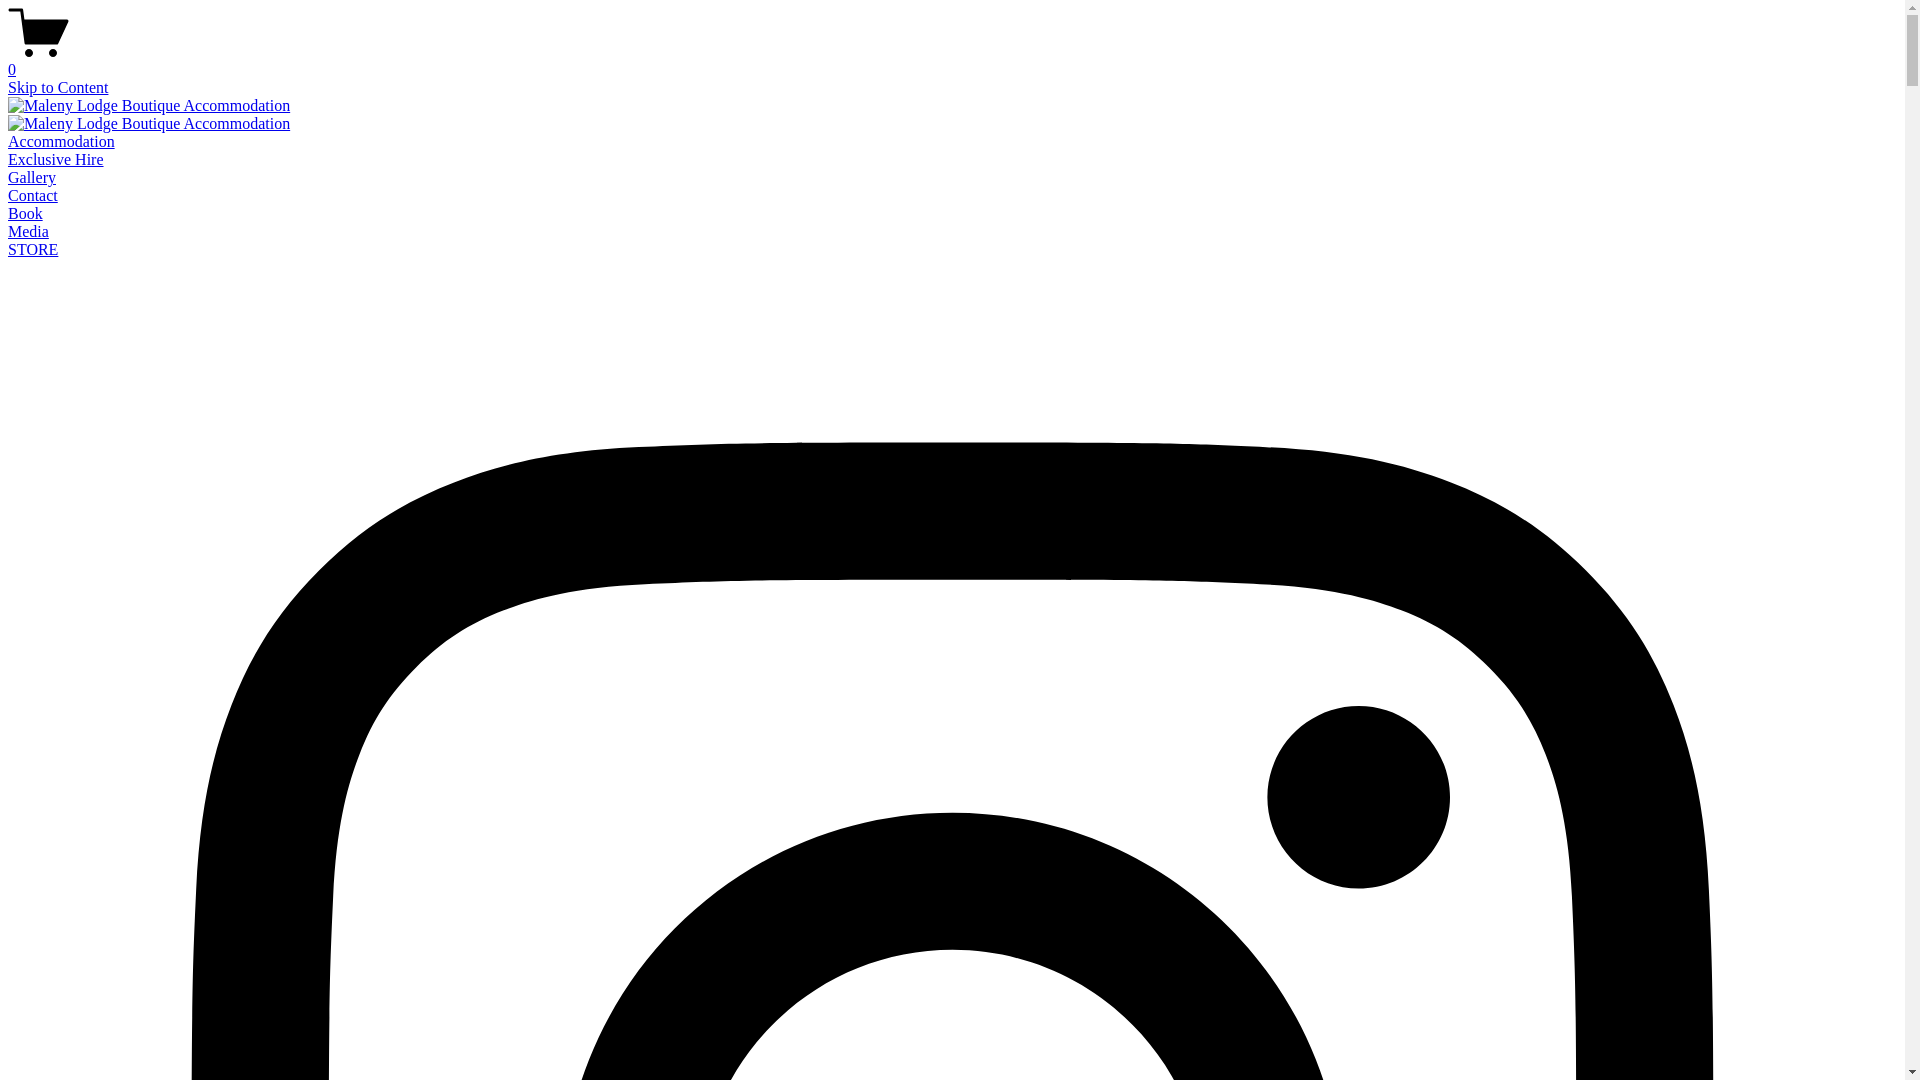  Describe the element at coordinates (33, 195) in the screenshot. I see `Contact` at that location.